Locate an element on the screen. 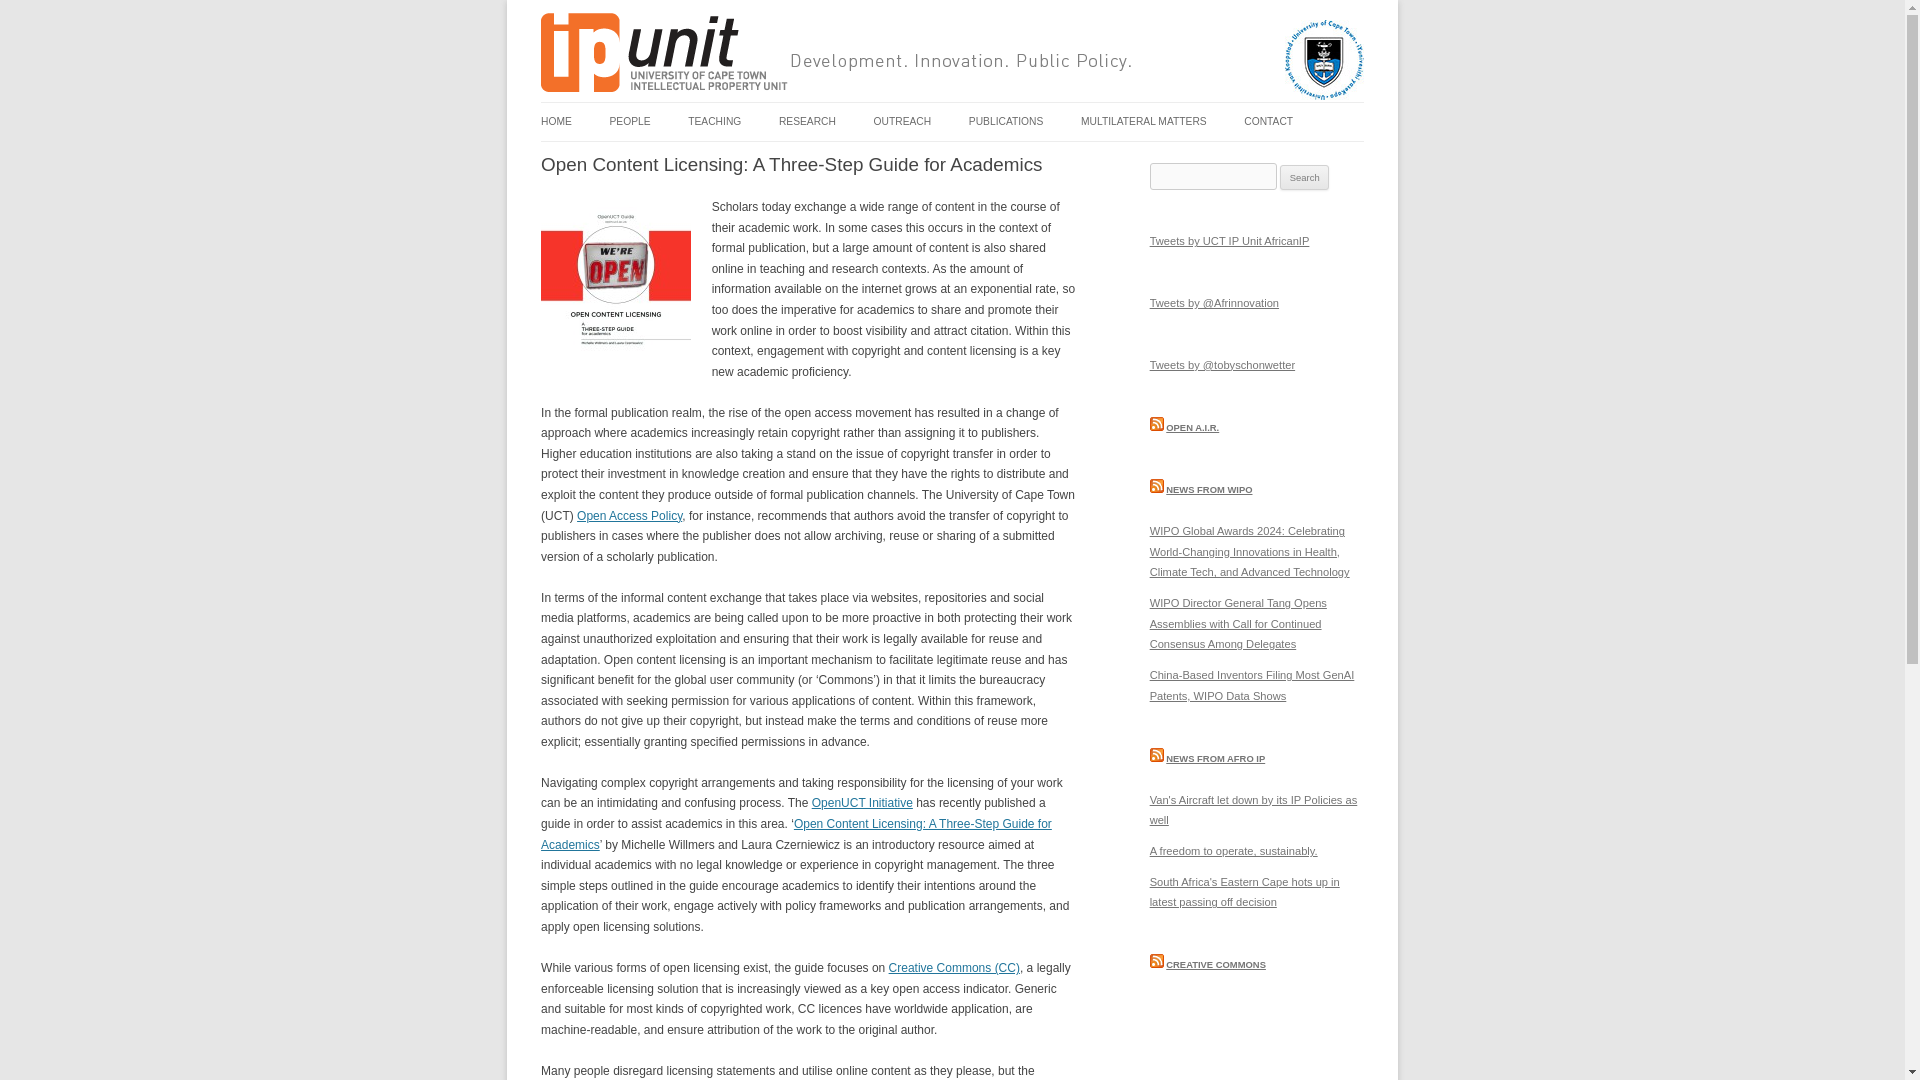  UCT IP Unit is located at coordinates (602, 114).